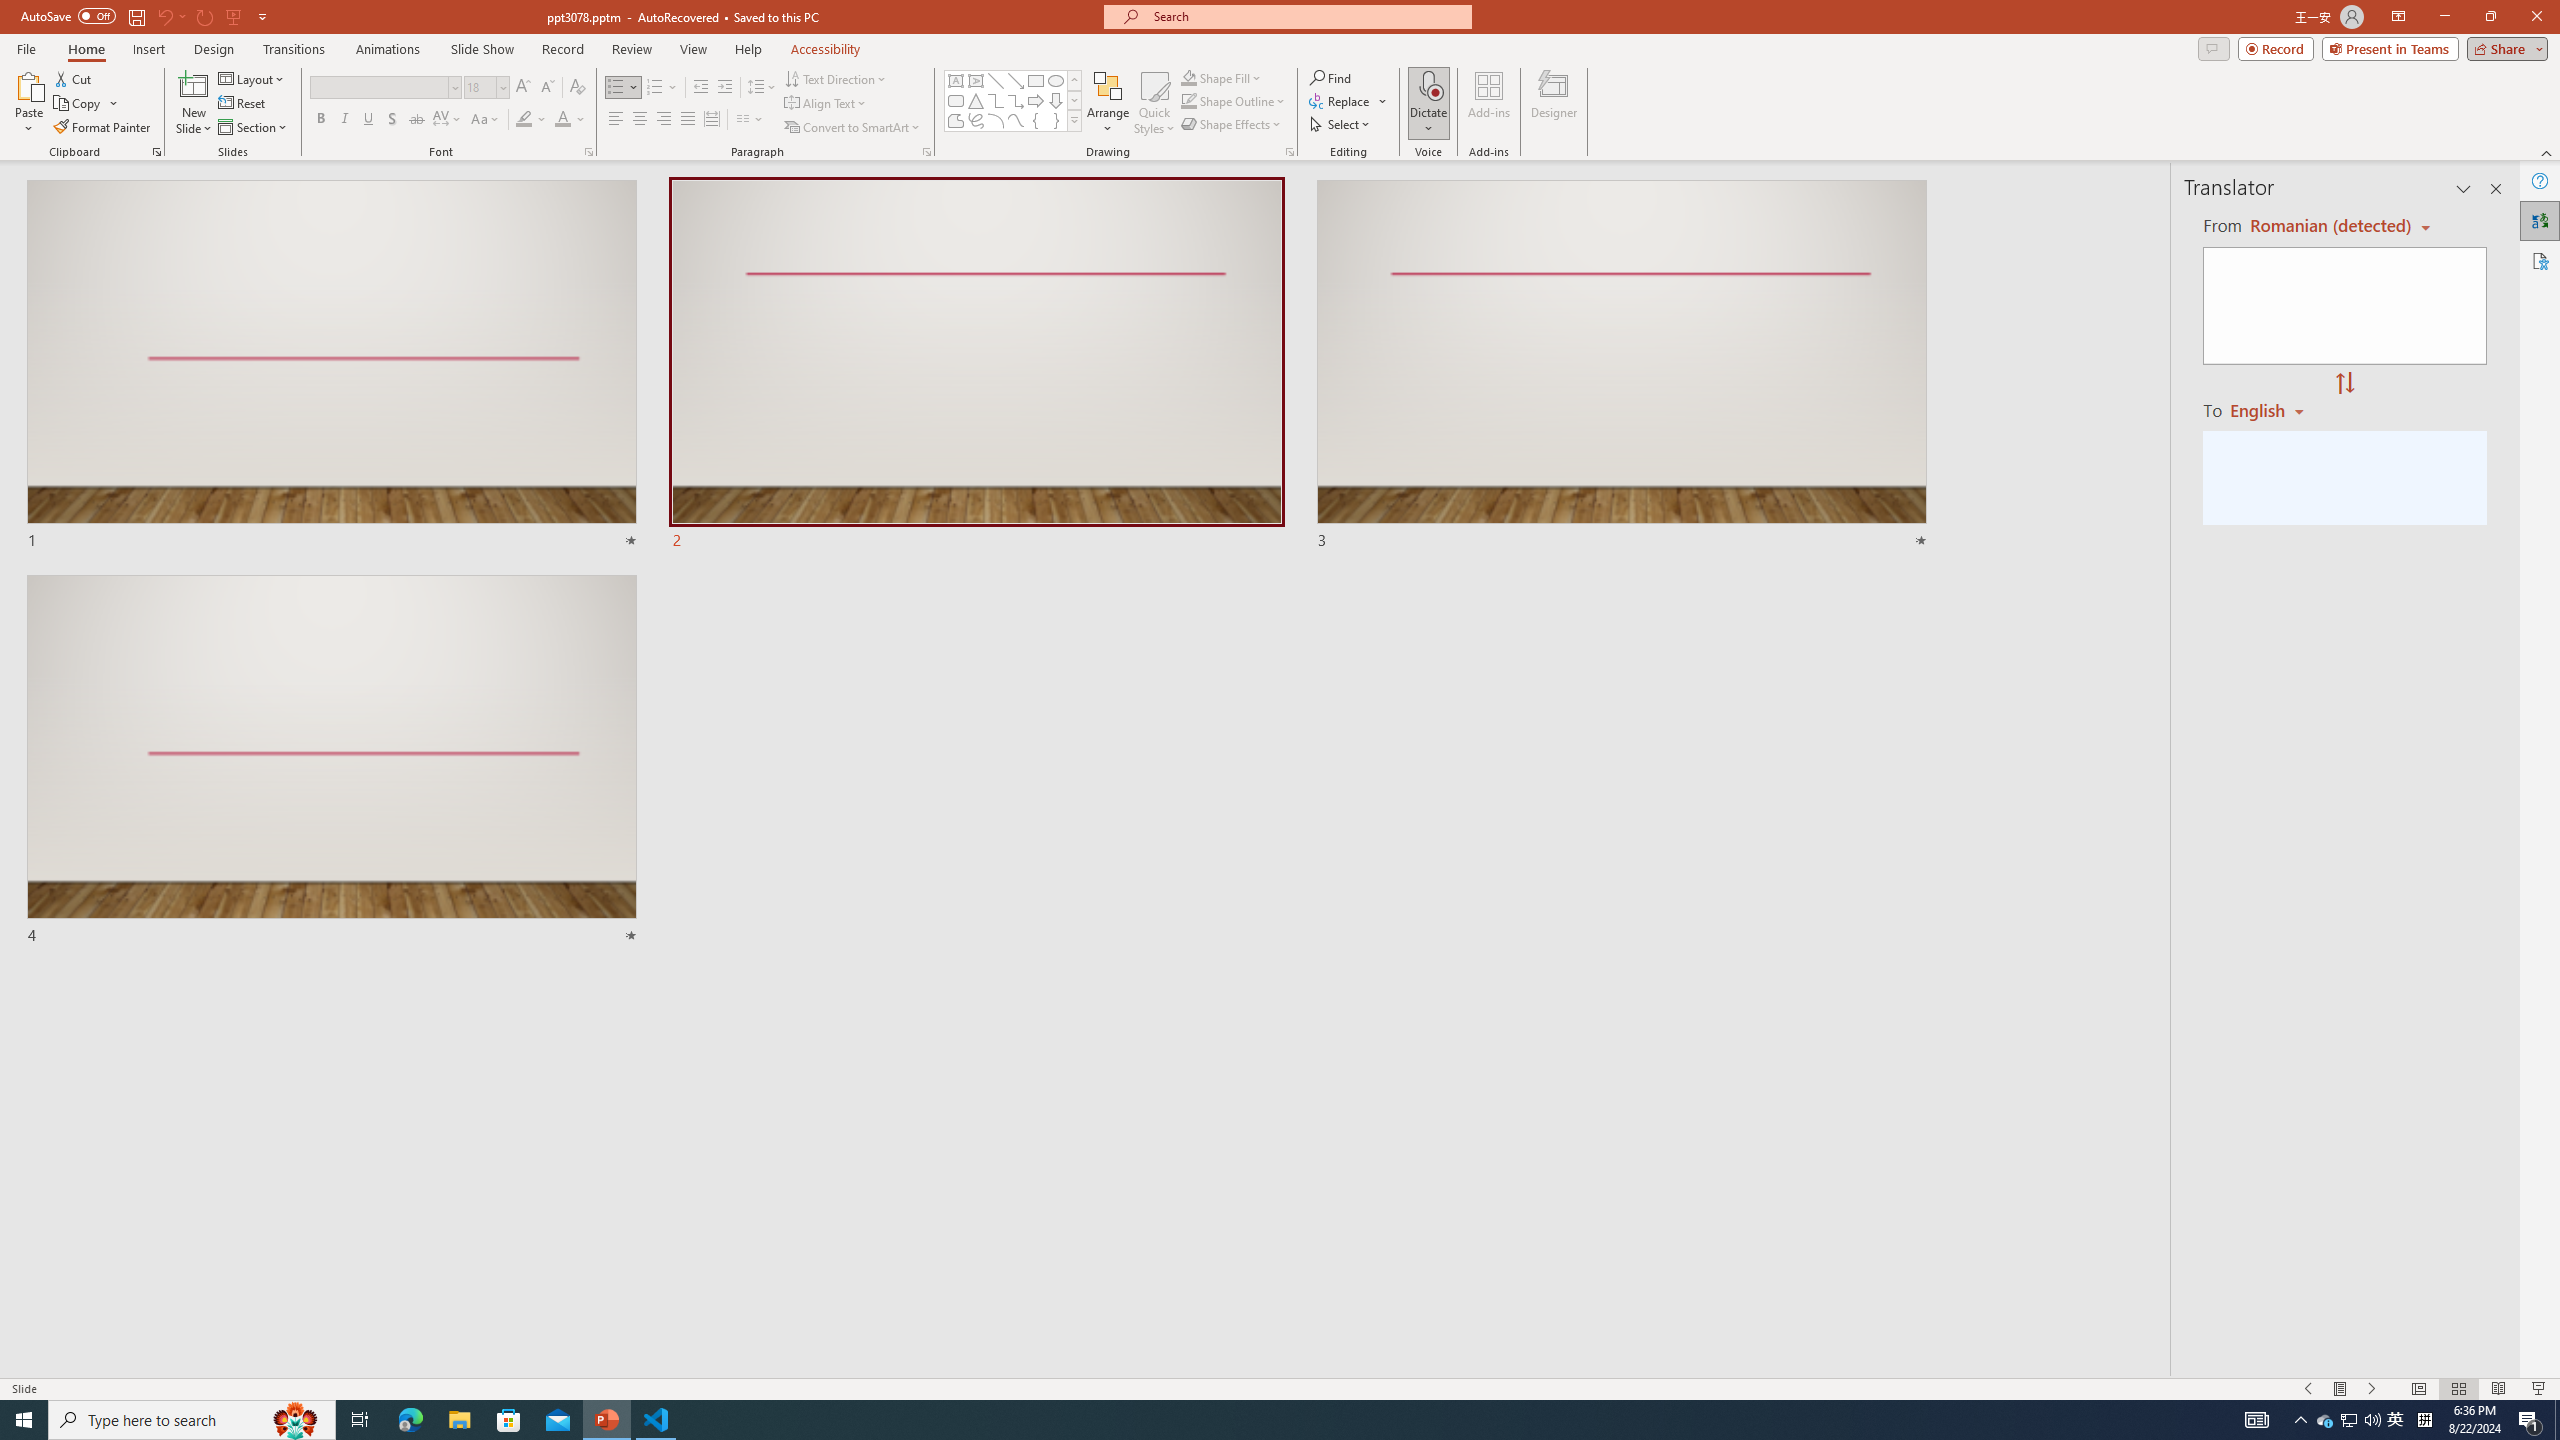 This screenshot has width=2560, height=1440. What do you see at coordinates (1014, 101) in the screenshot?
I see `AutomationID: ShapesInsertGallery` at bounding box center [1014, 101].